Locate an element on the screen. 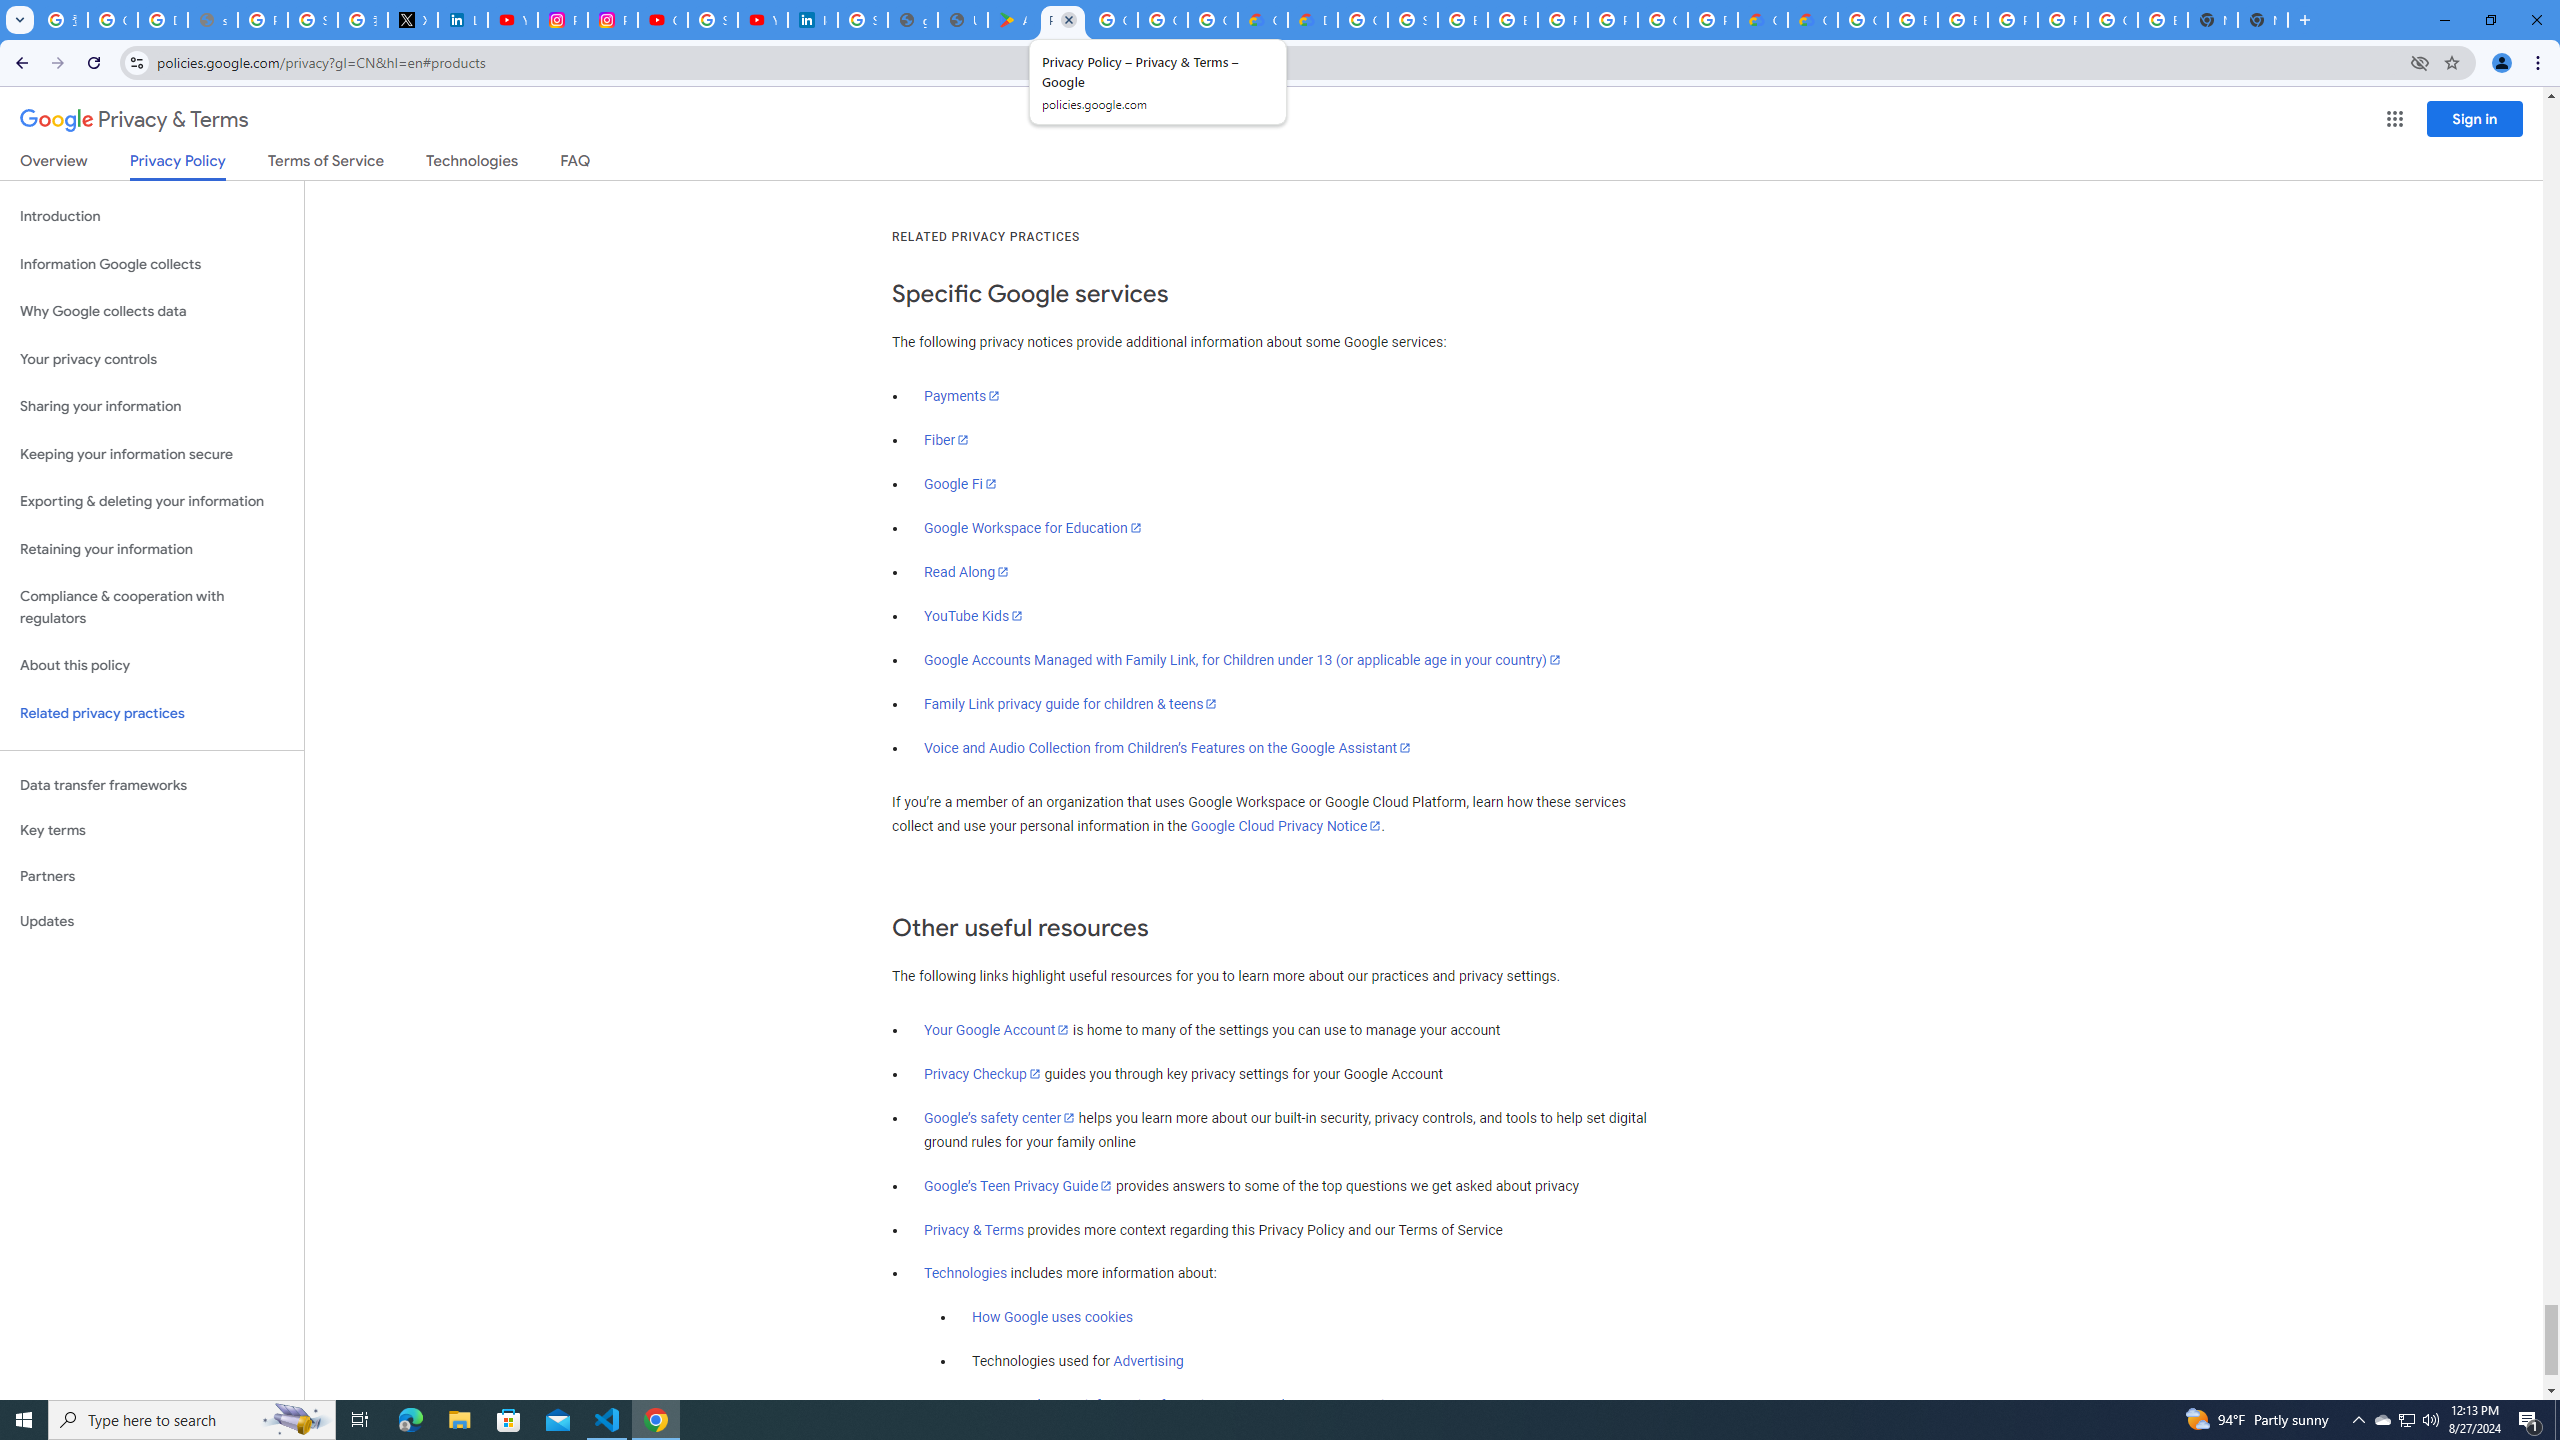 The height and width of the screenshot is (1440, 2560). Privacy Policy is located at coordinates (176, 166).